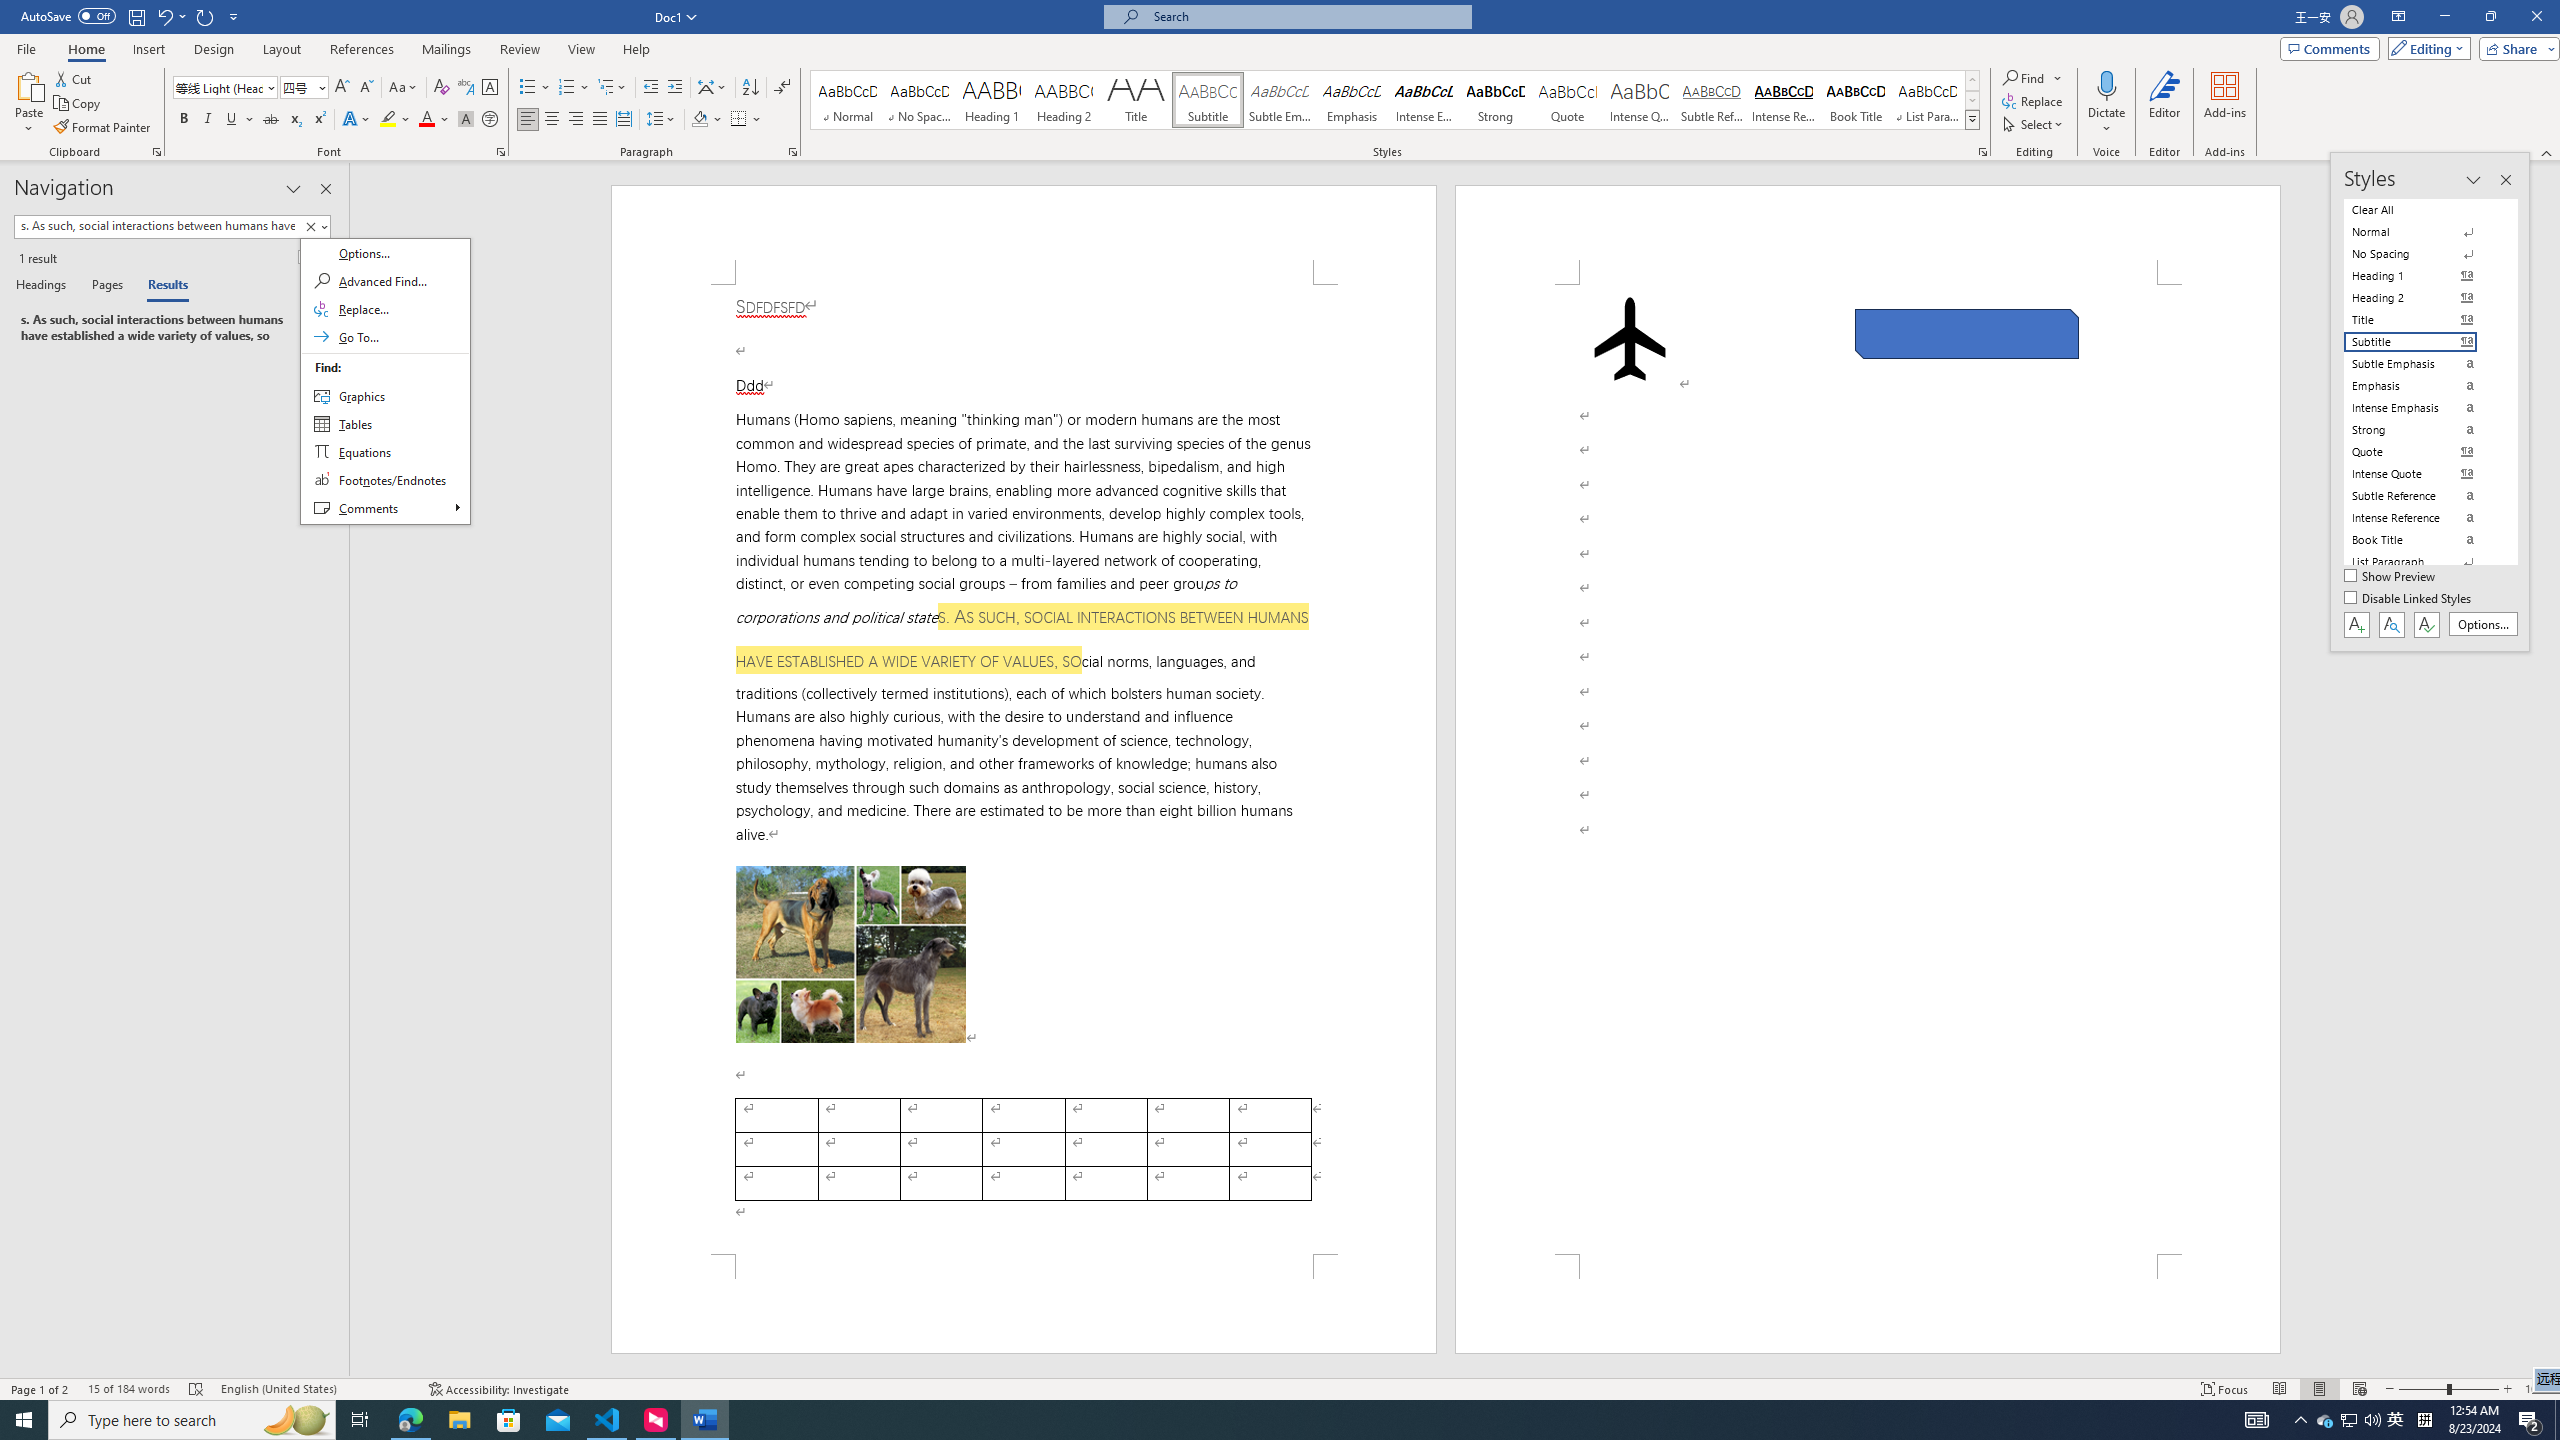 Image resolution: width=2560 pixels, height=1440 pixels. Describe the element at coordinates (1232, 1420) in the screenshot. I see `Running applications` at that location.